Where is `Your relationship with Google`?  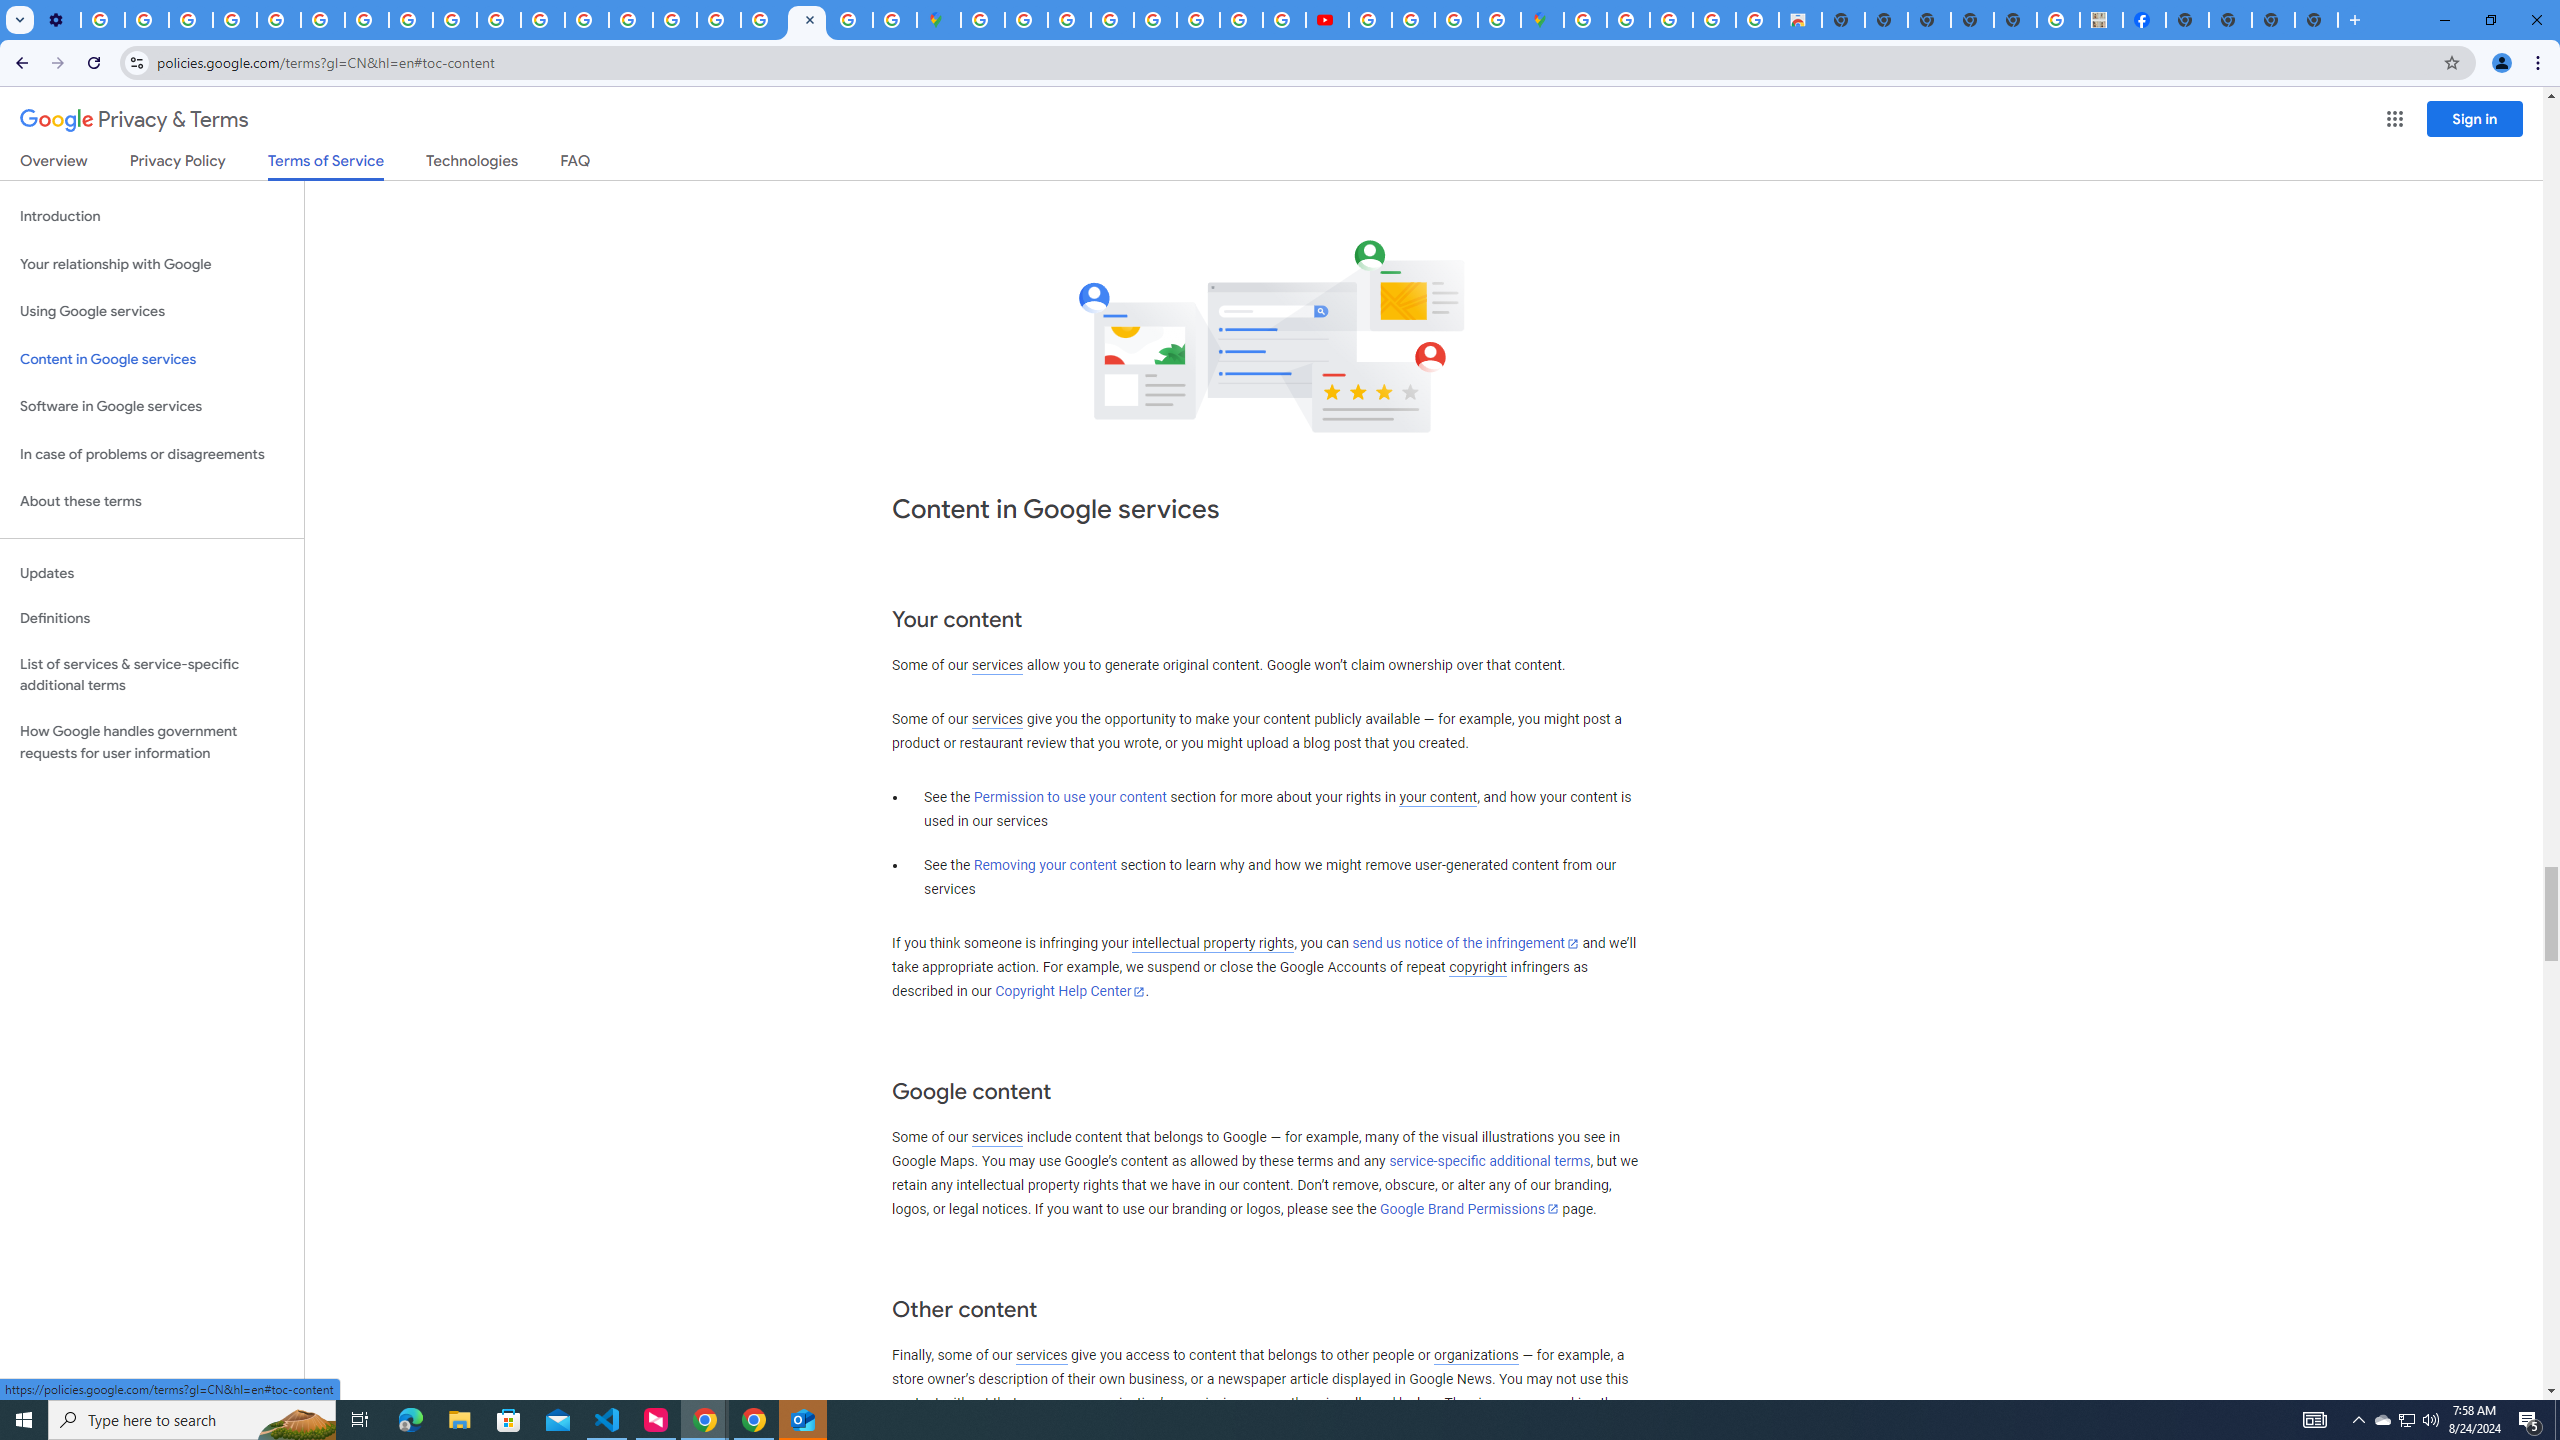 Your relationship with Google is located at coordinates (152, 264).